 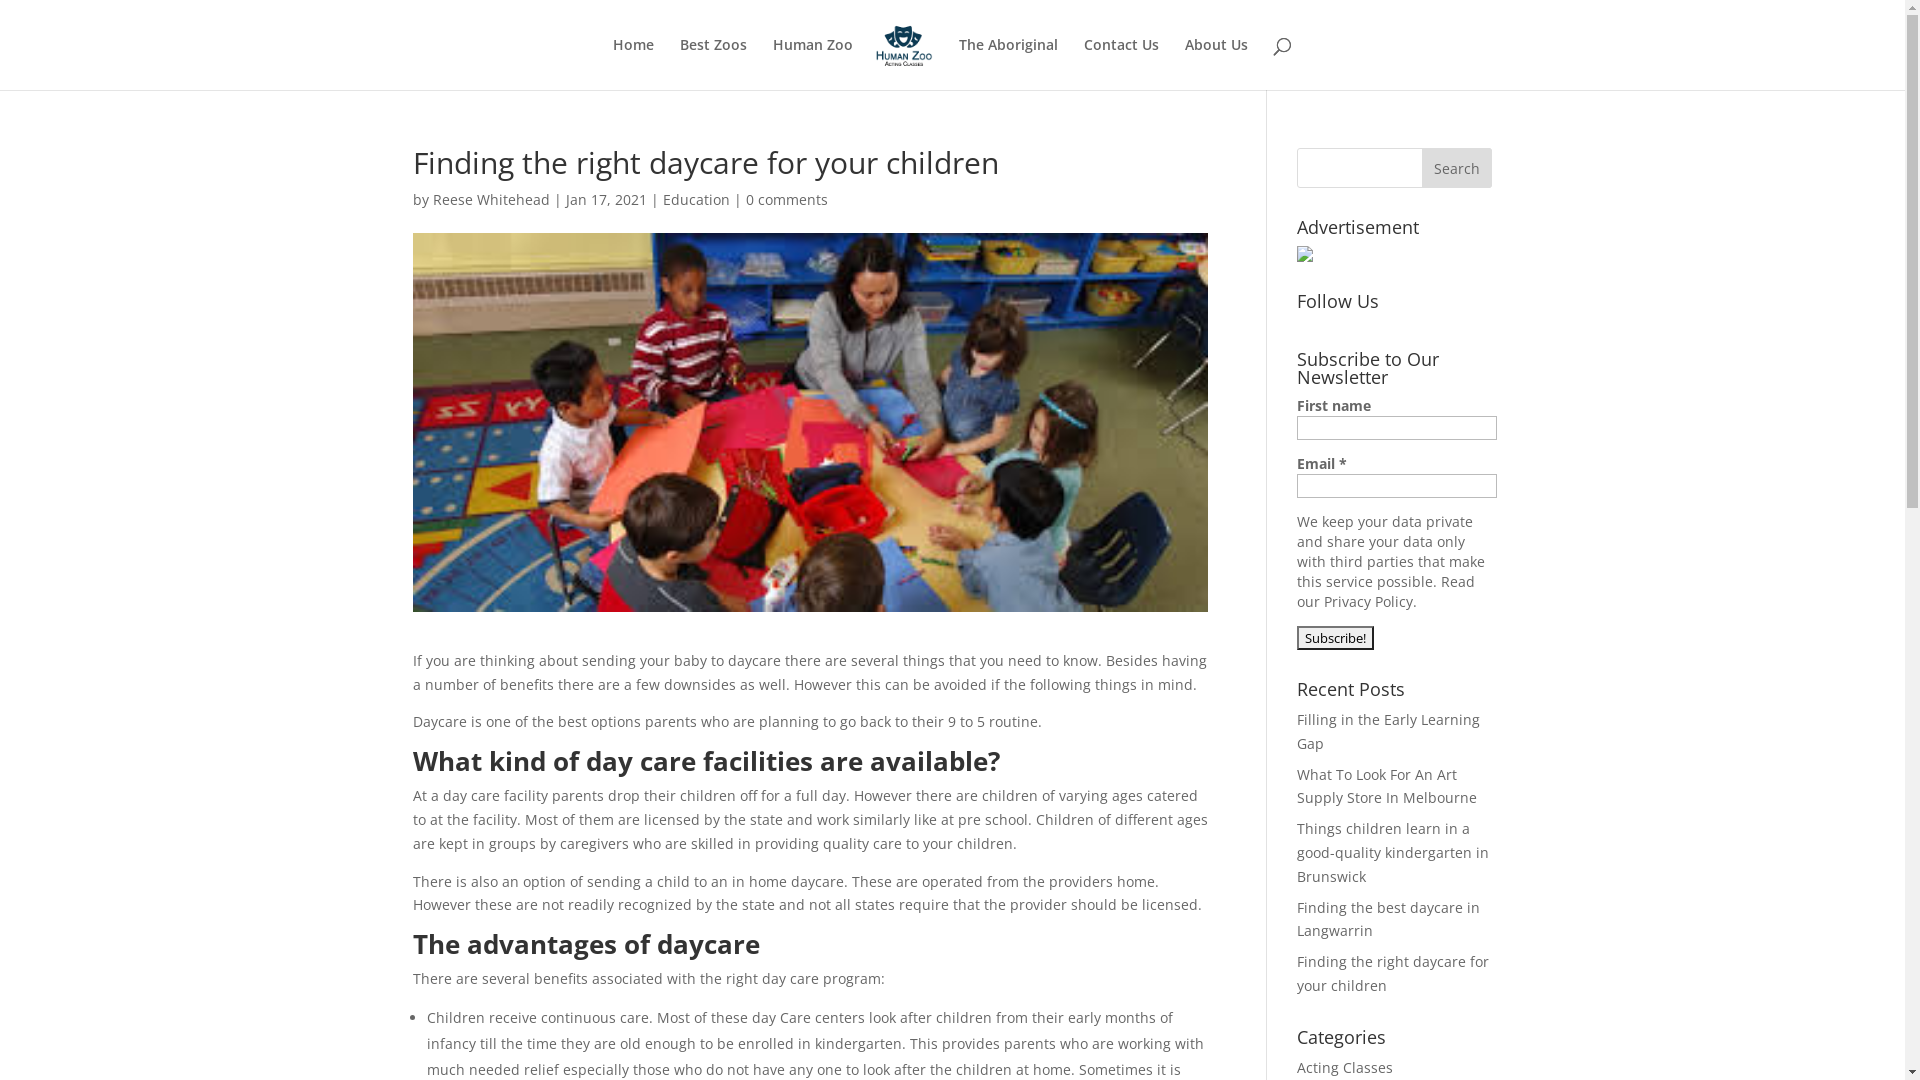 What do you see at coordinates (714, 64) in the screenshot?
I see `Best Zoos` at bounding box center [714, 64].